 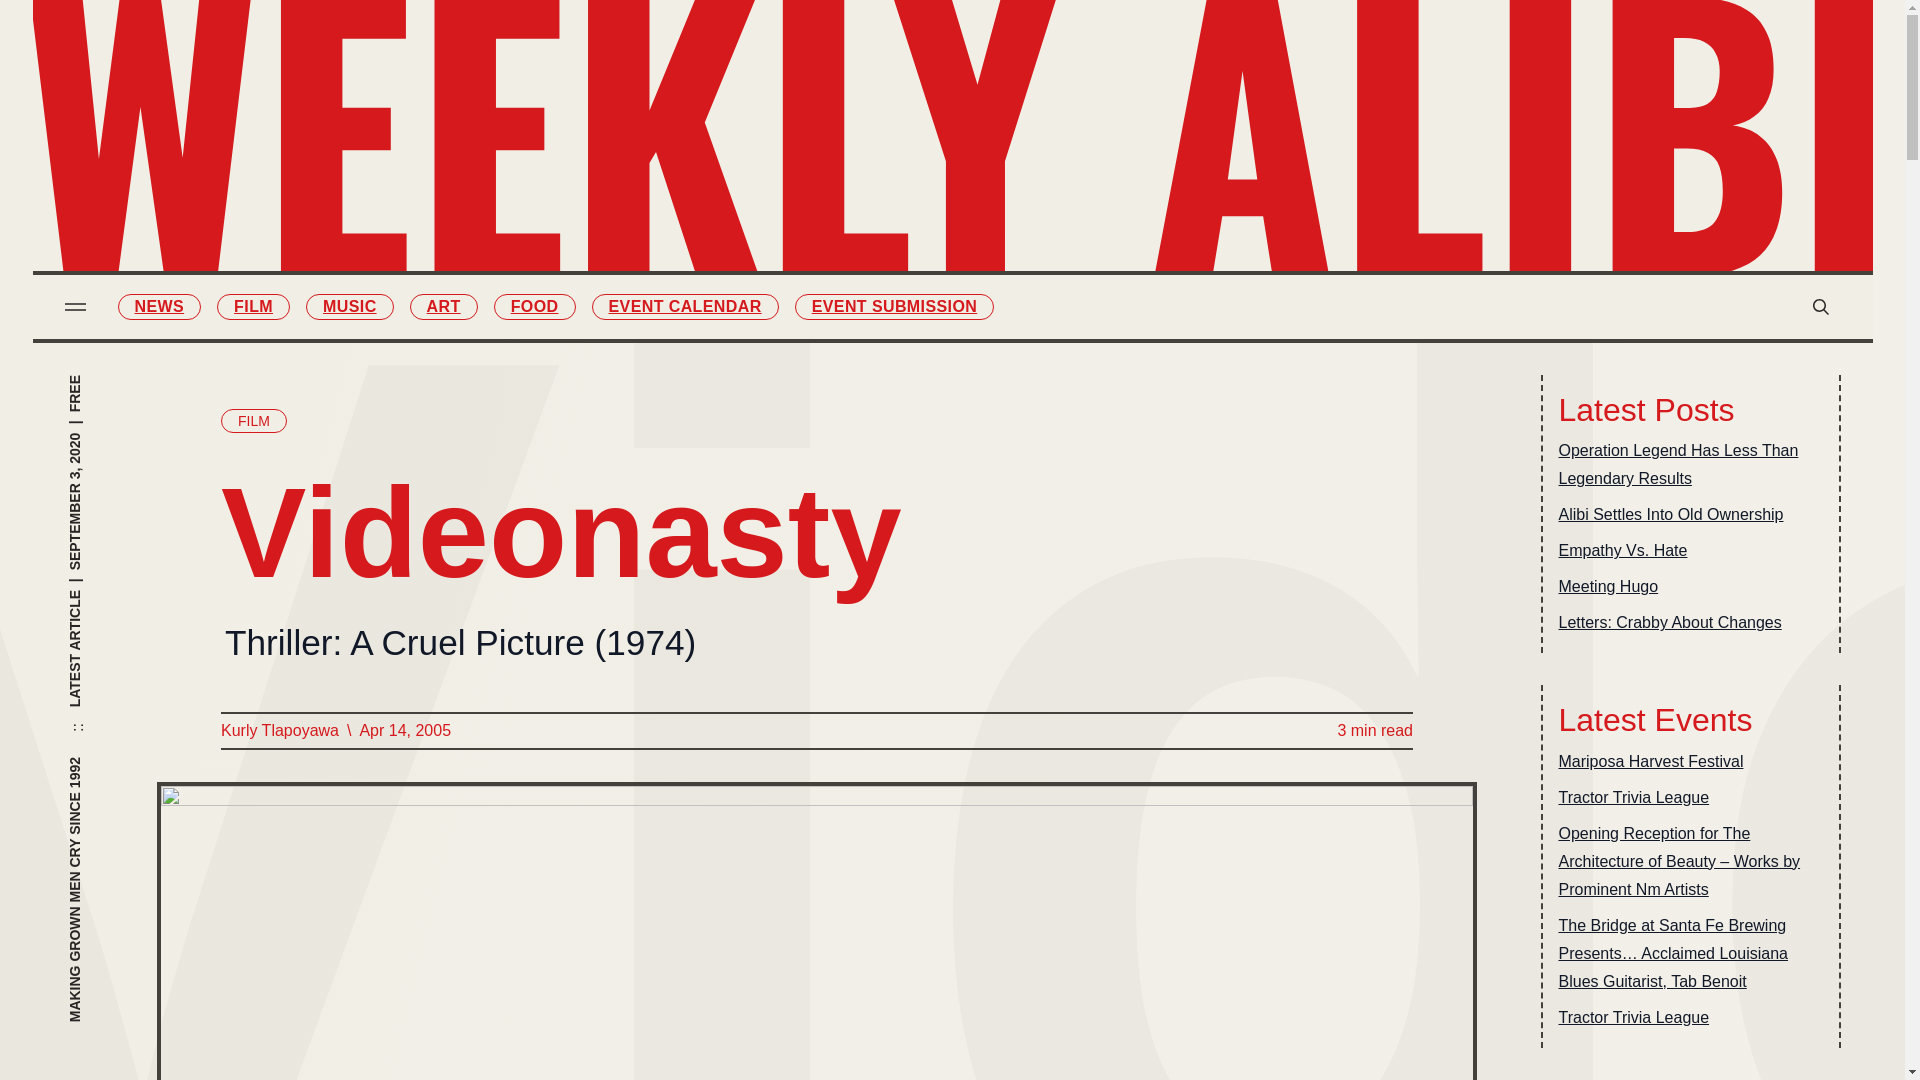 I want to click on ART, so click(x=444, y=306).